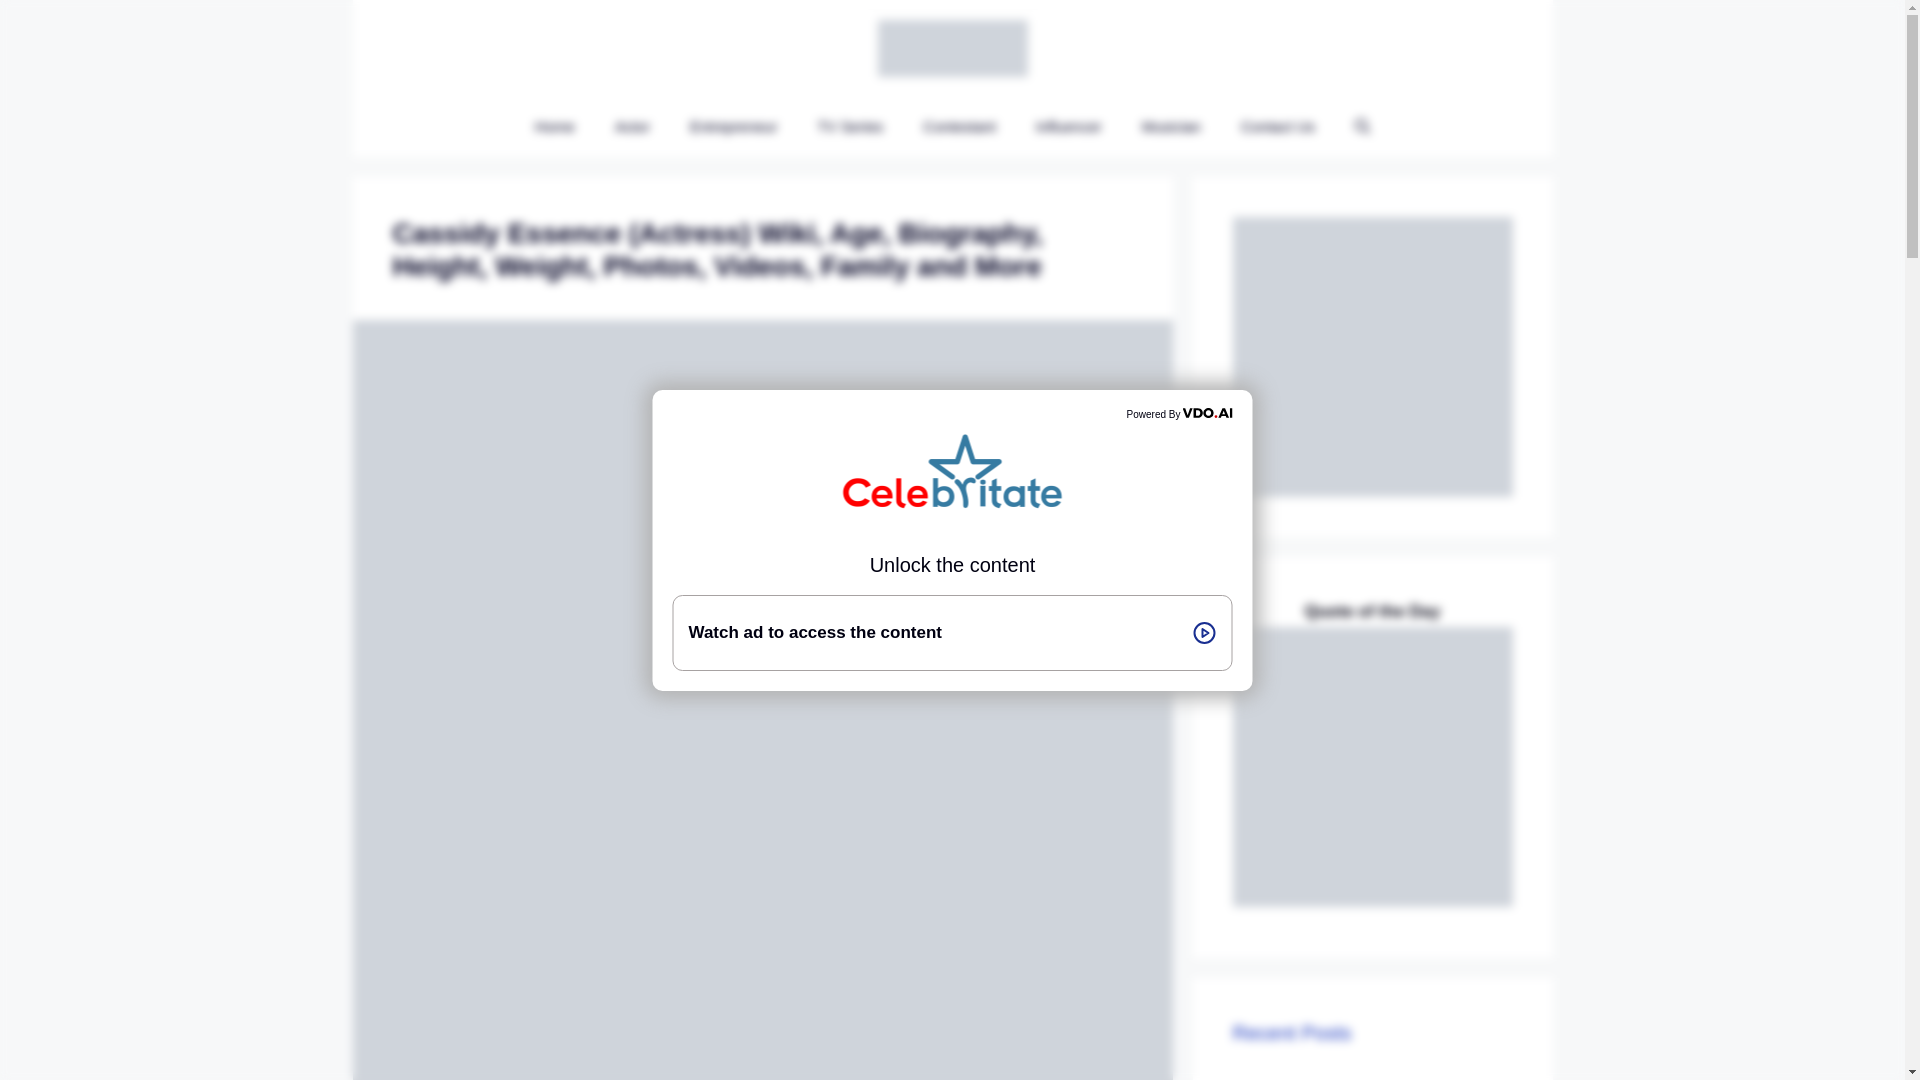 This screenshot has width=1920, height=1080. Describe the element at coordinates (1278, 126) in the screenshot. I see `Contact Us` at that location.